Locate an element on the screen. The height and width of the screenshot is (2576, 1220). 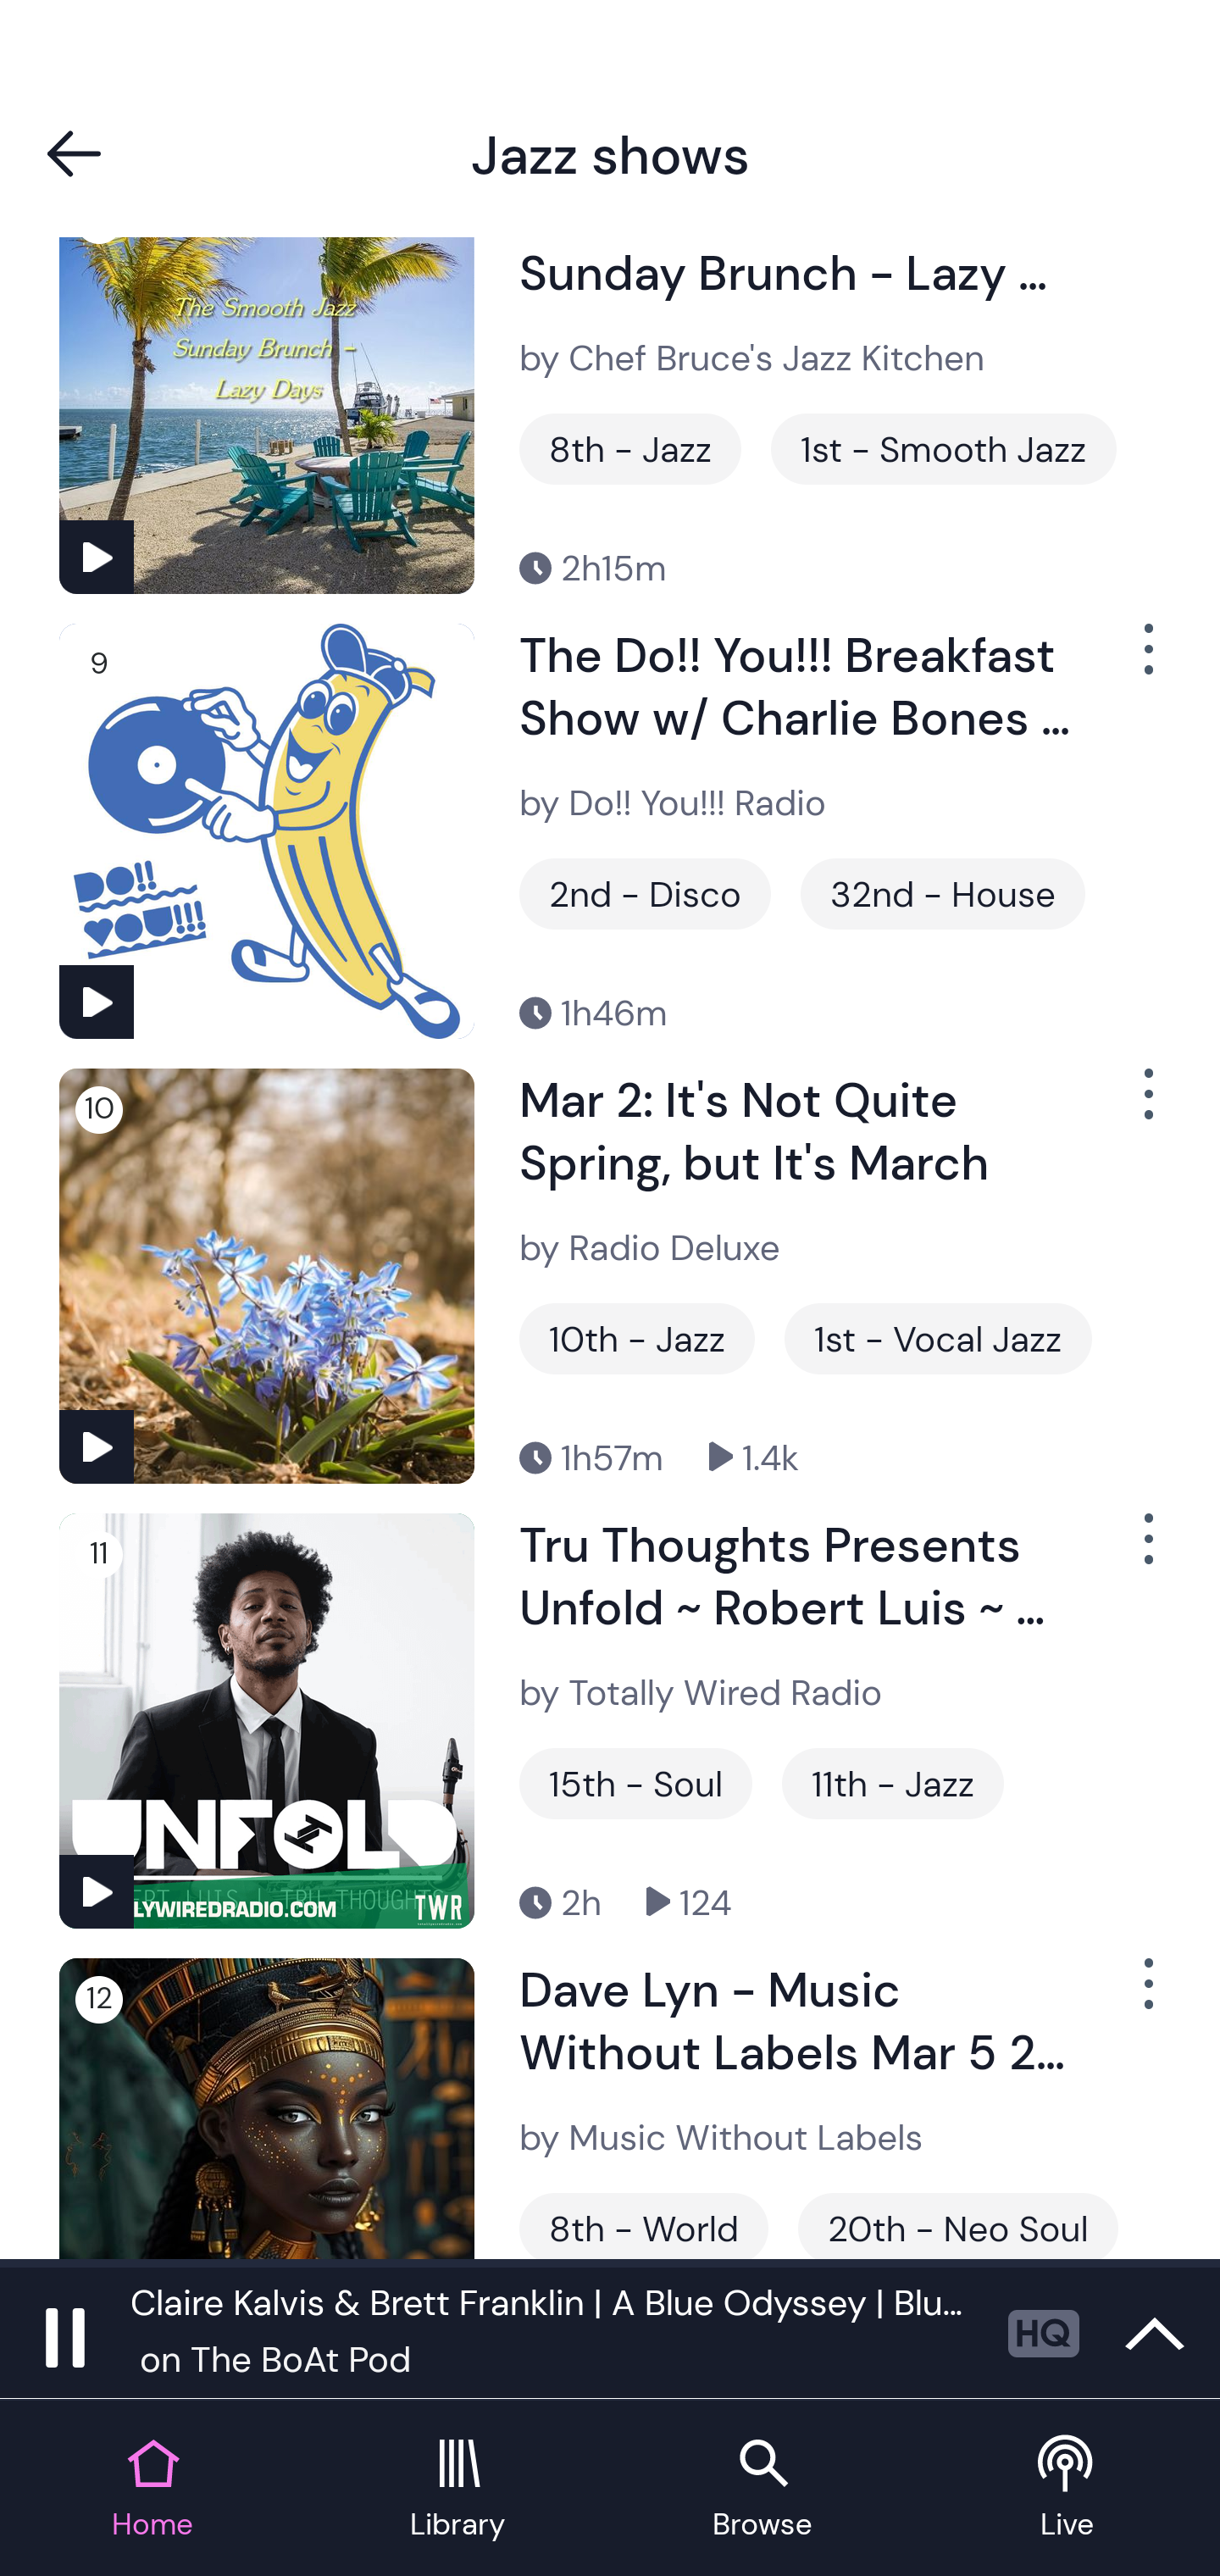
10th - Jazz is located at coordinates (637, 1339).